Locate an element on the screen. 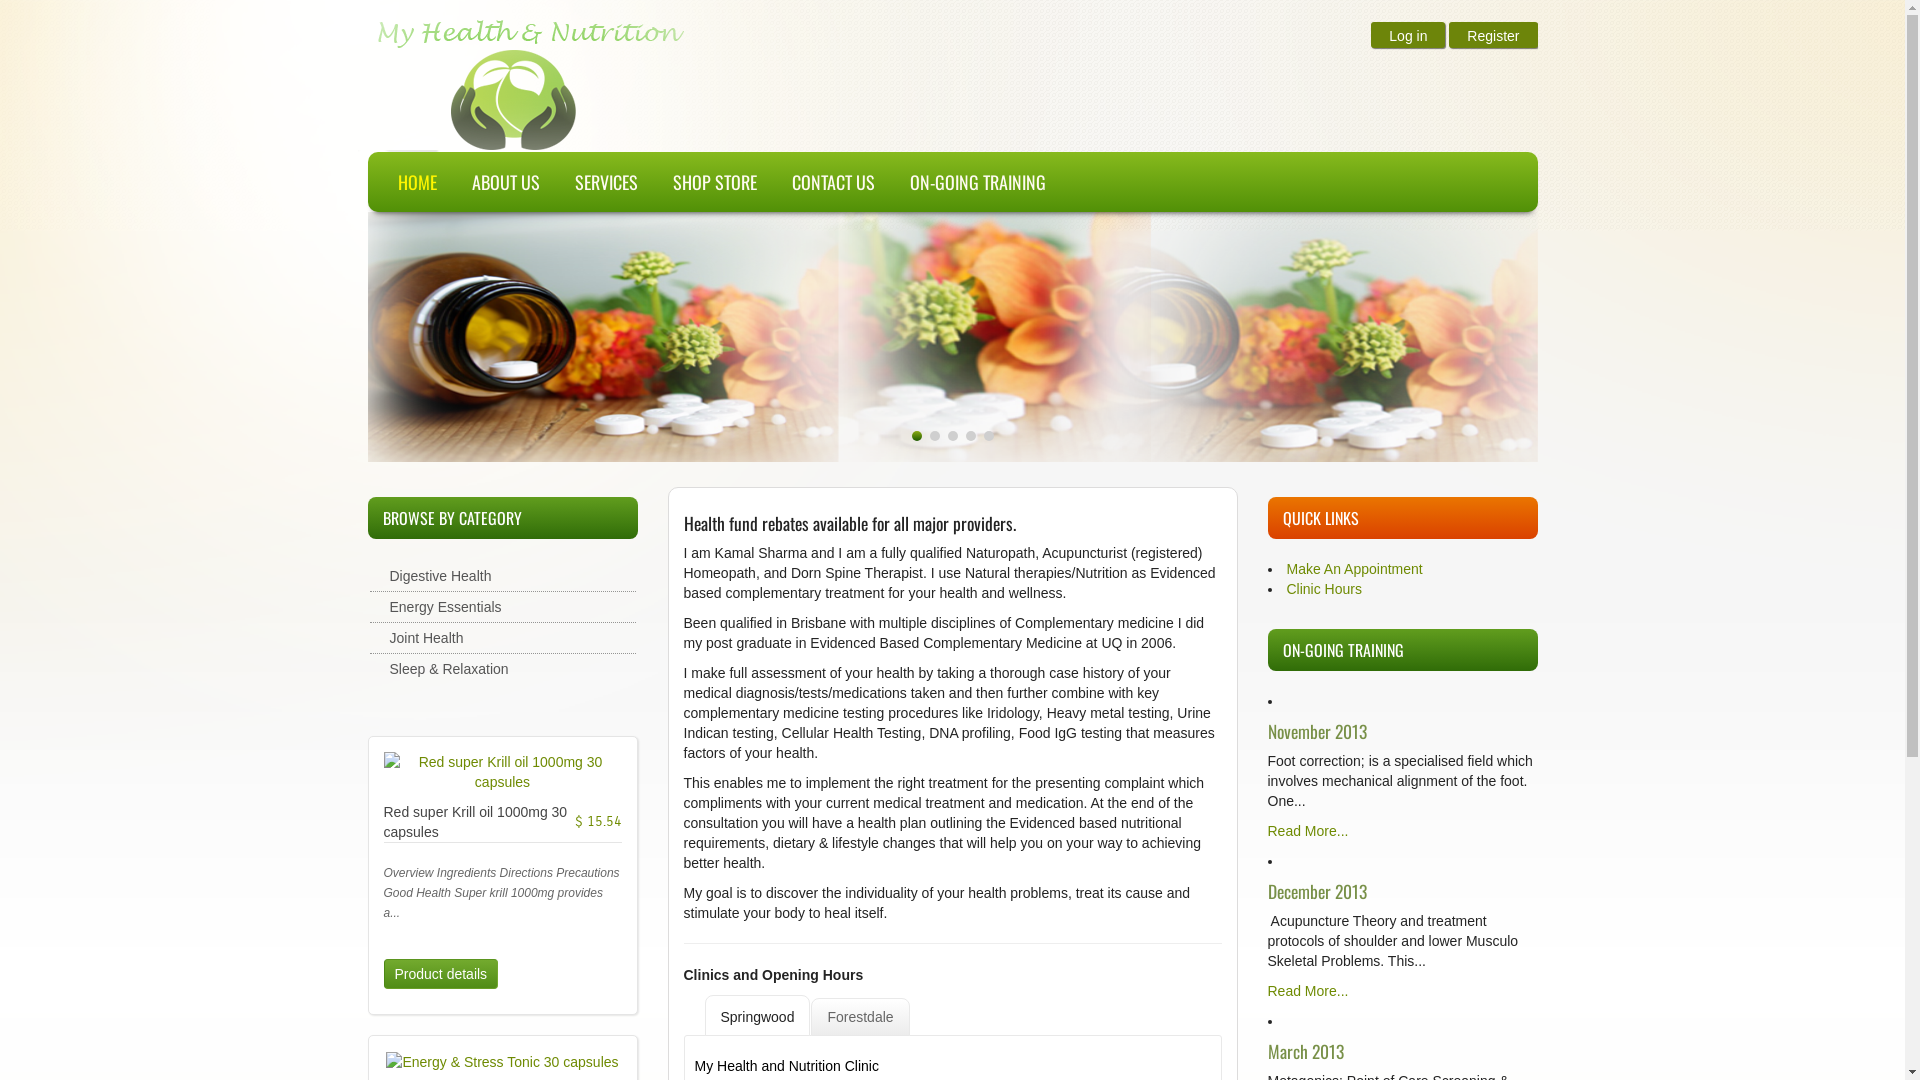  Forestdale is located at coordinates (860, 1017).